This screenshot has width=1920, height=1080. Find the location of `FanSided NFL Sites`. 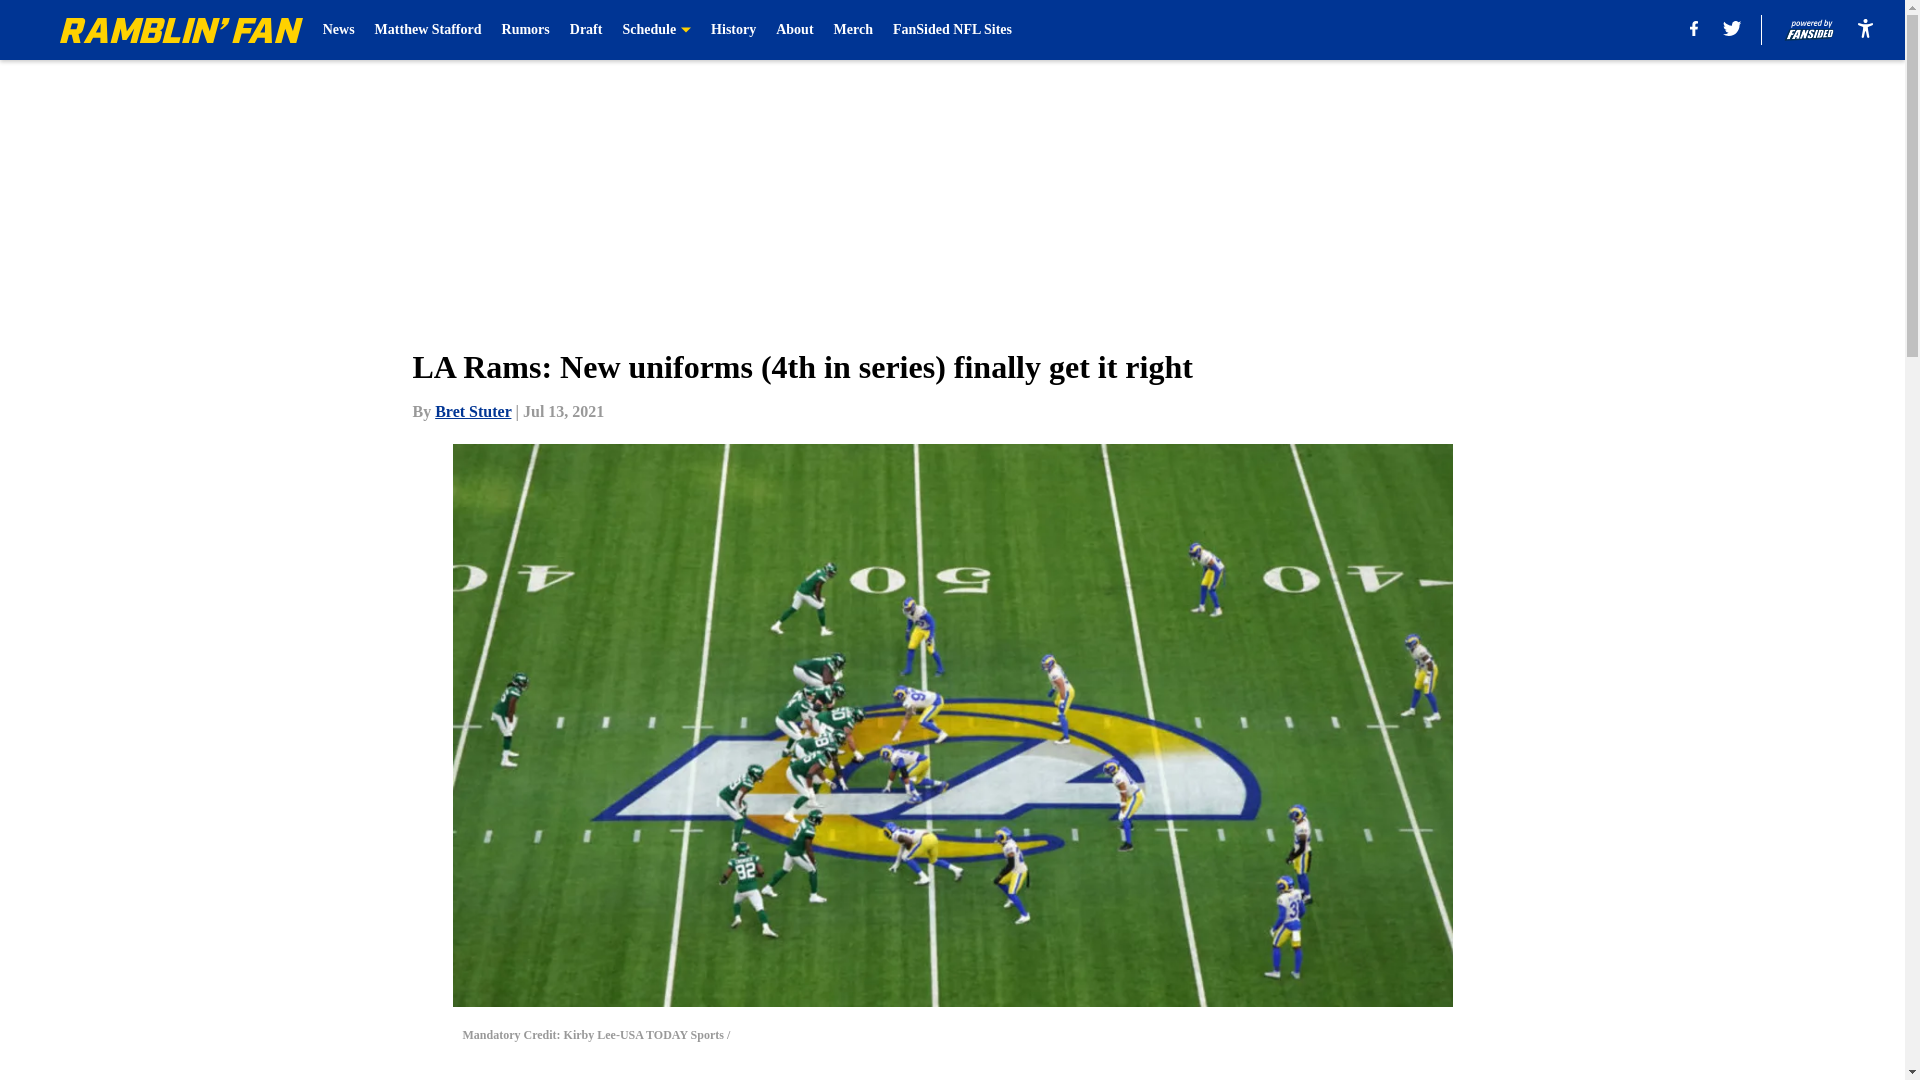

FanSided NFL Sites is located at coordinates (952, 30).